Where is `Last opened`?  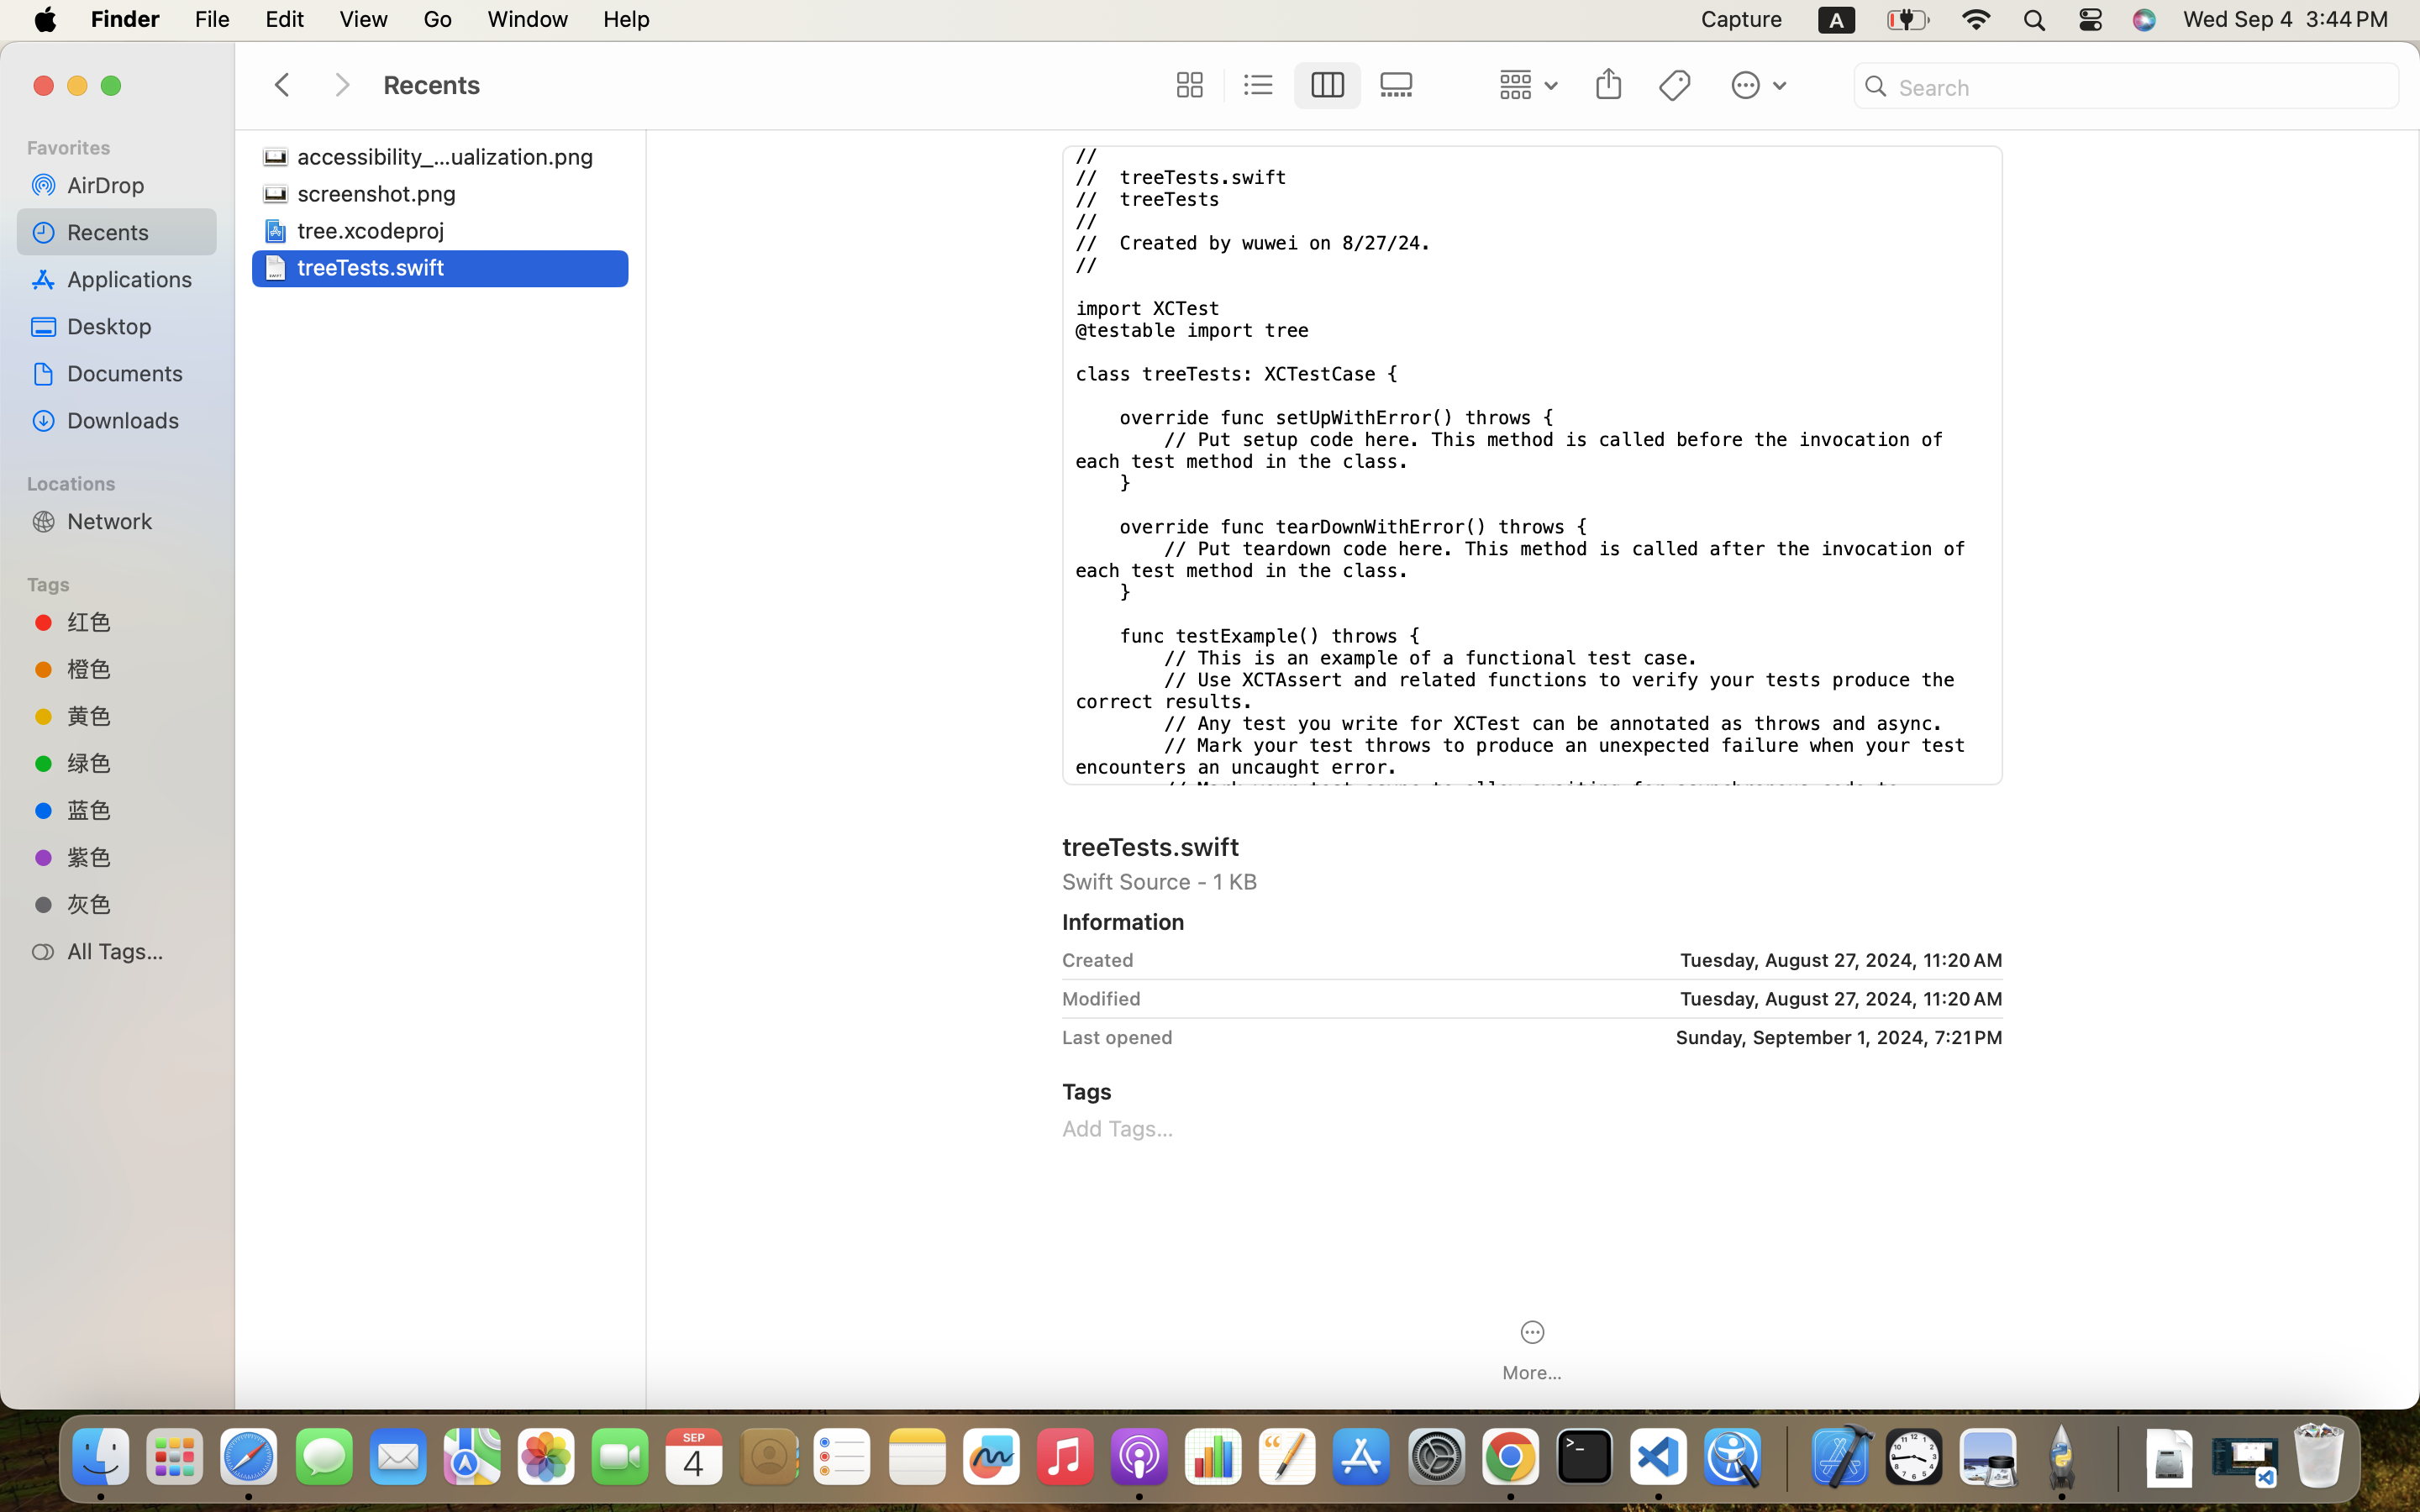 Last opened is located at coordinates (1118, 1037).